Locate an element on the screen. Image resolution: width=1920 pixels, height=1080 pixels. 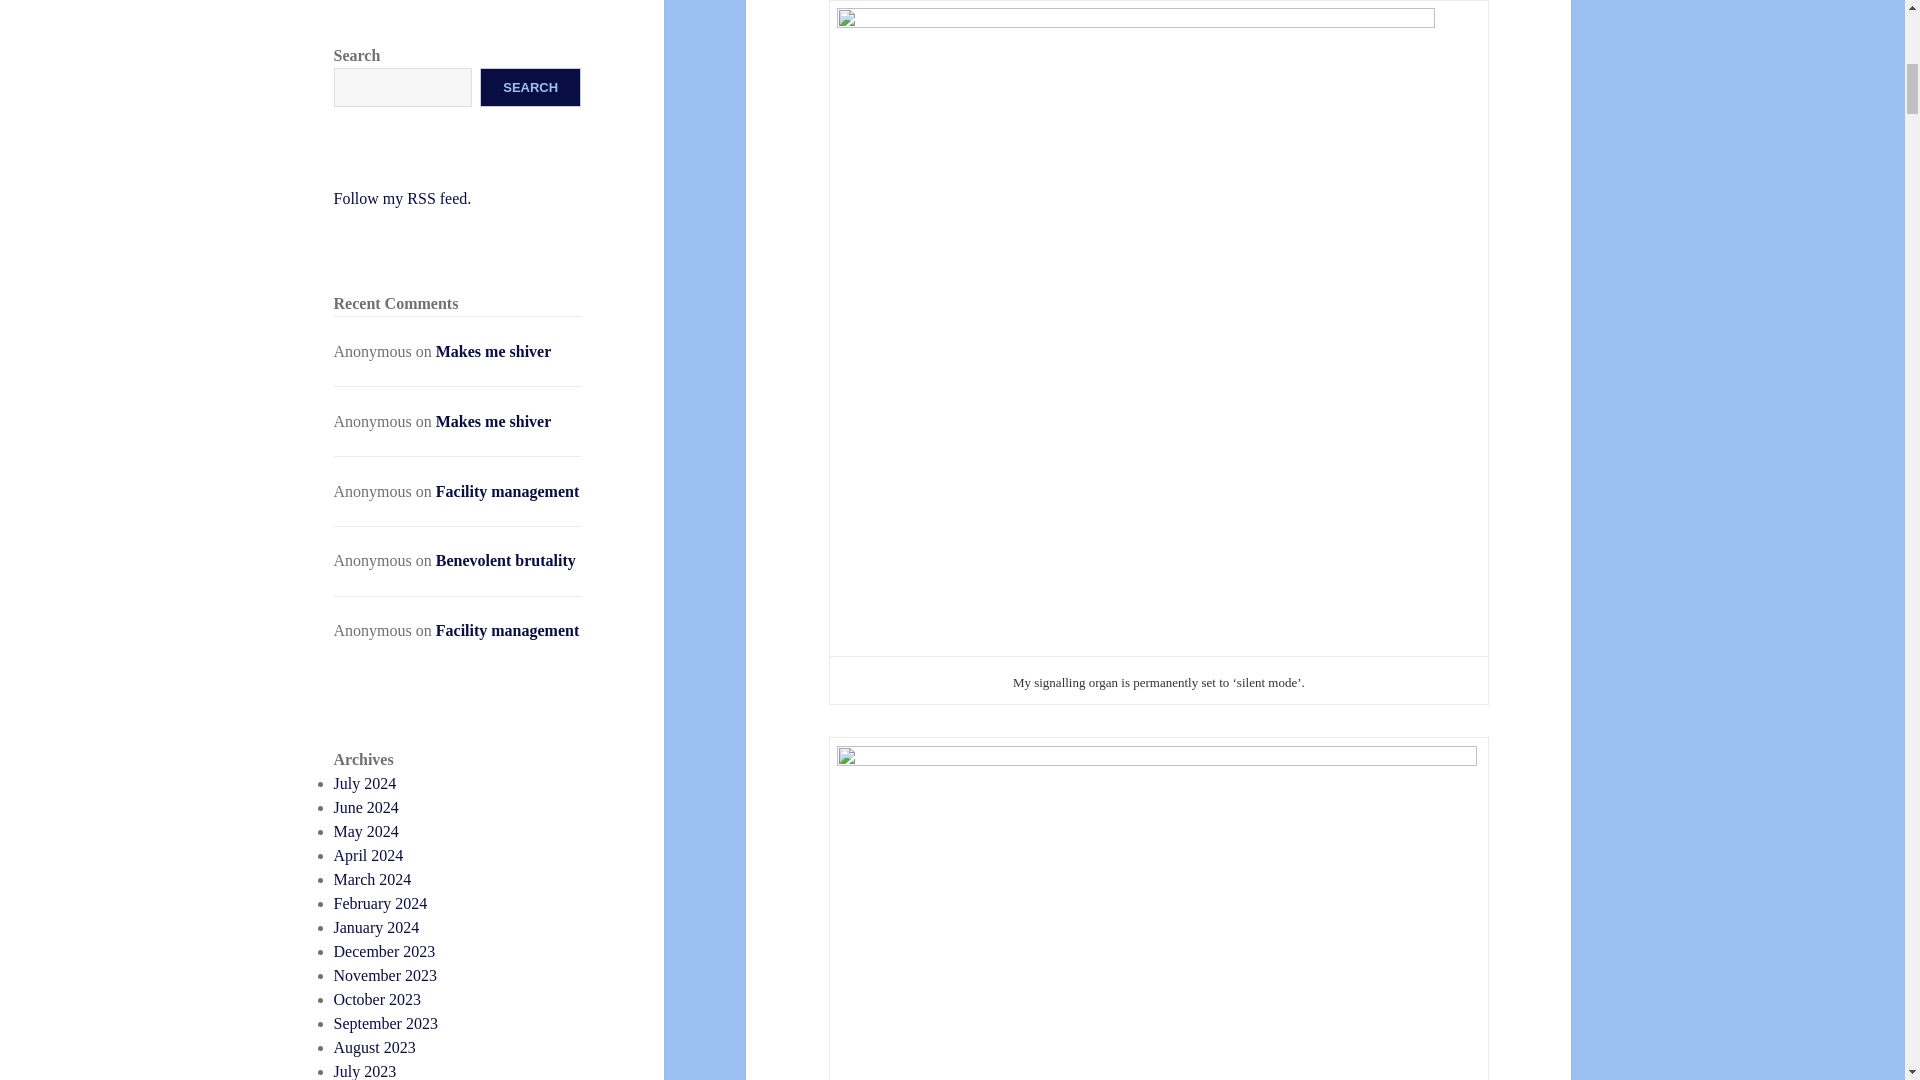
April 2024 is located at coordinates (368, 855).